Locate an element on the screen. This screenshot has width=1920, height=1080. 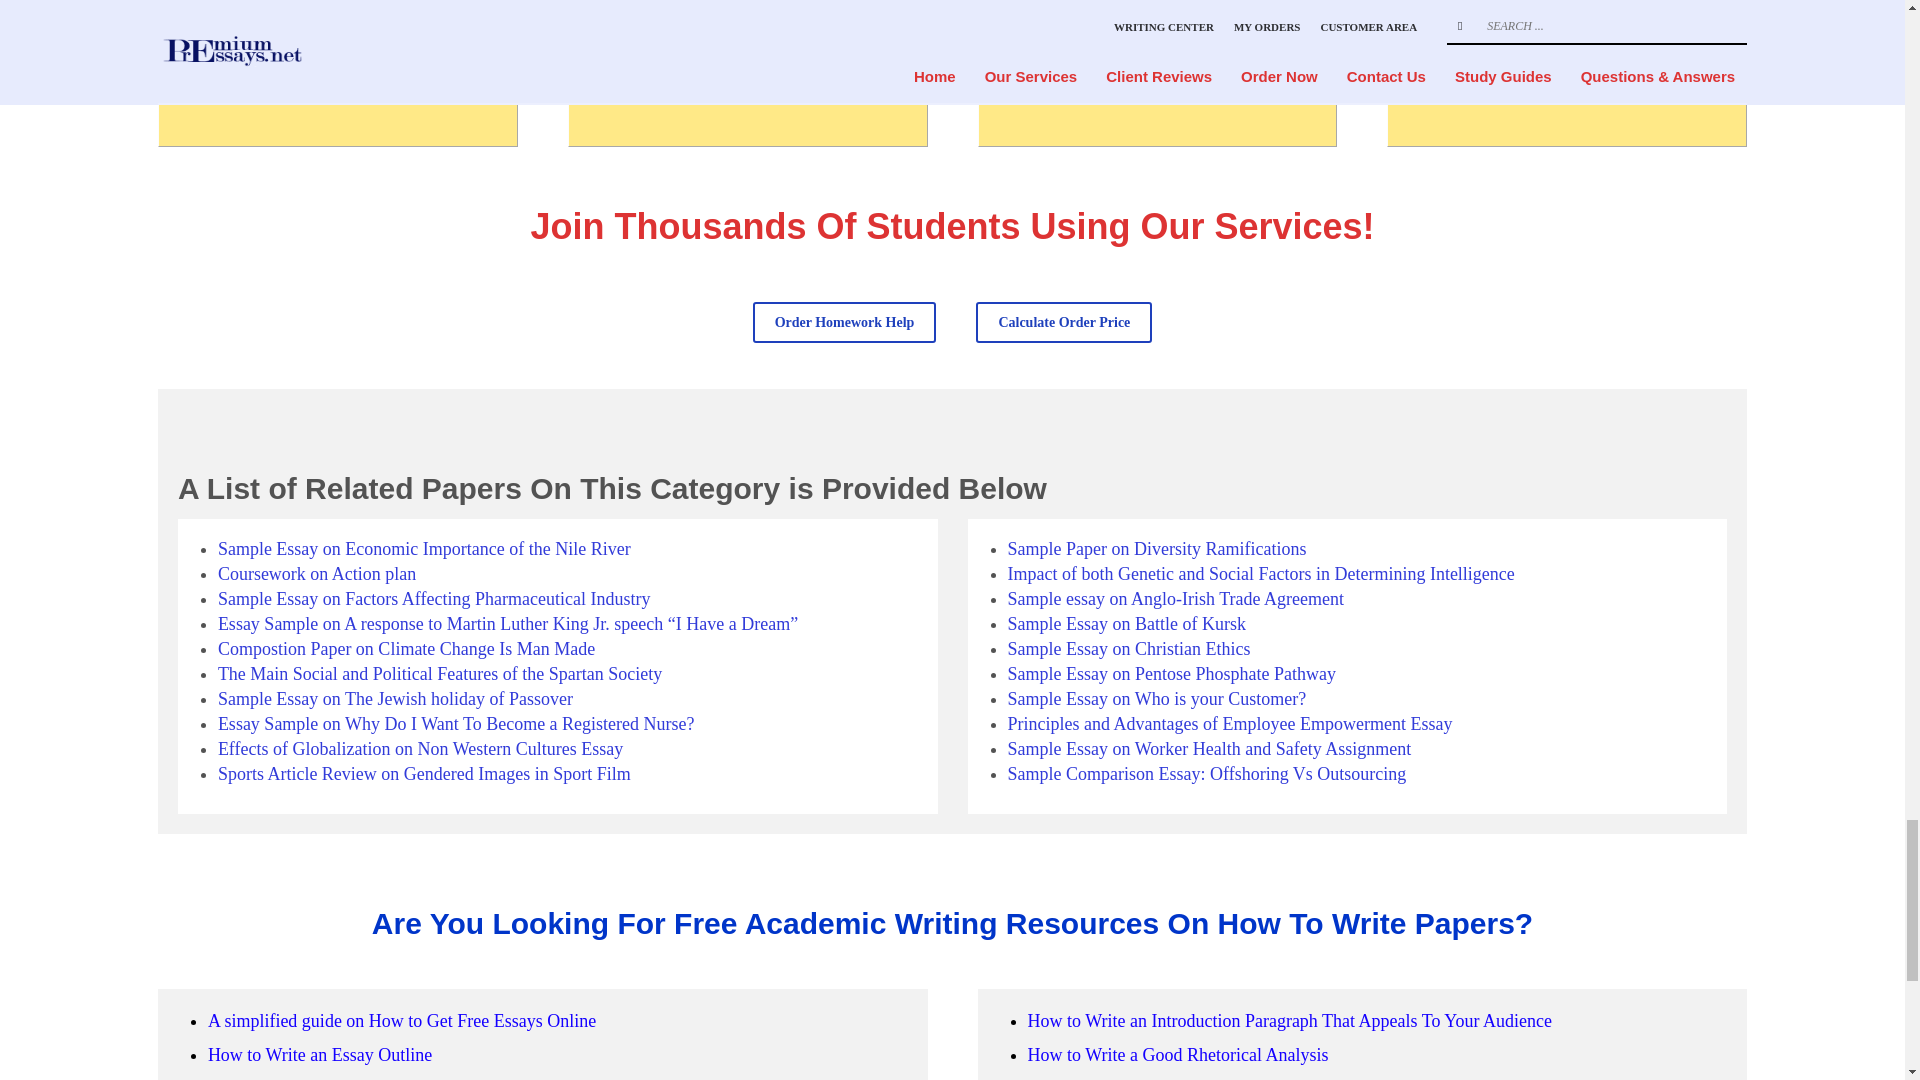
Coursework on Action plan is located at coordinates (317, 574).